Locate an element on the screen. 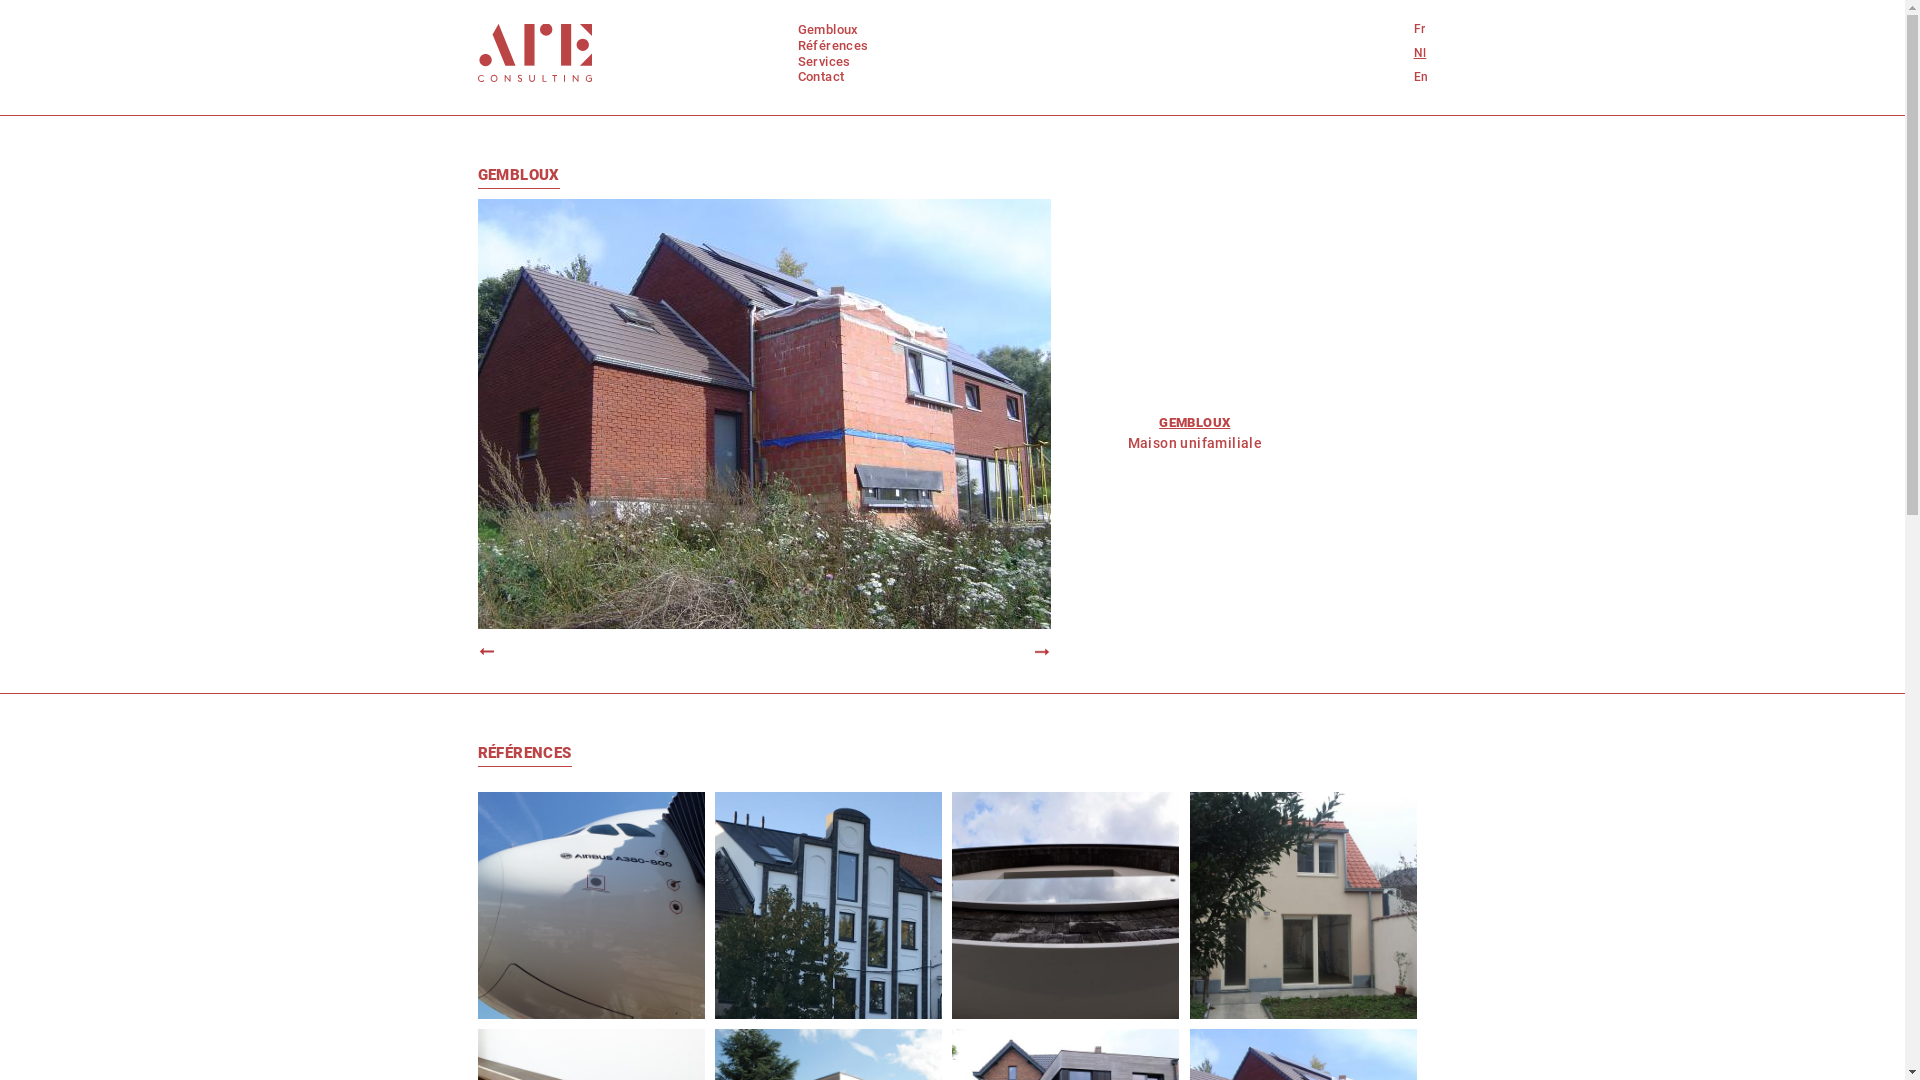  Services is located at coordinates (824, 62).